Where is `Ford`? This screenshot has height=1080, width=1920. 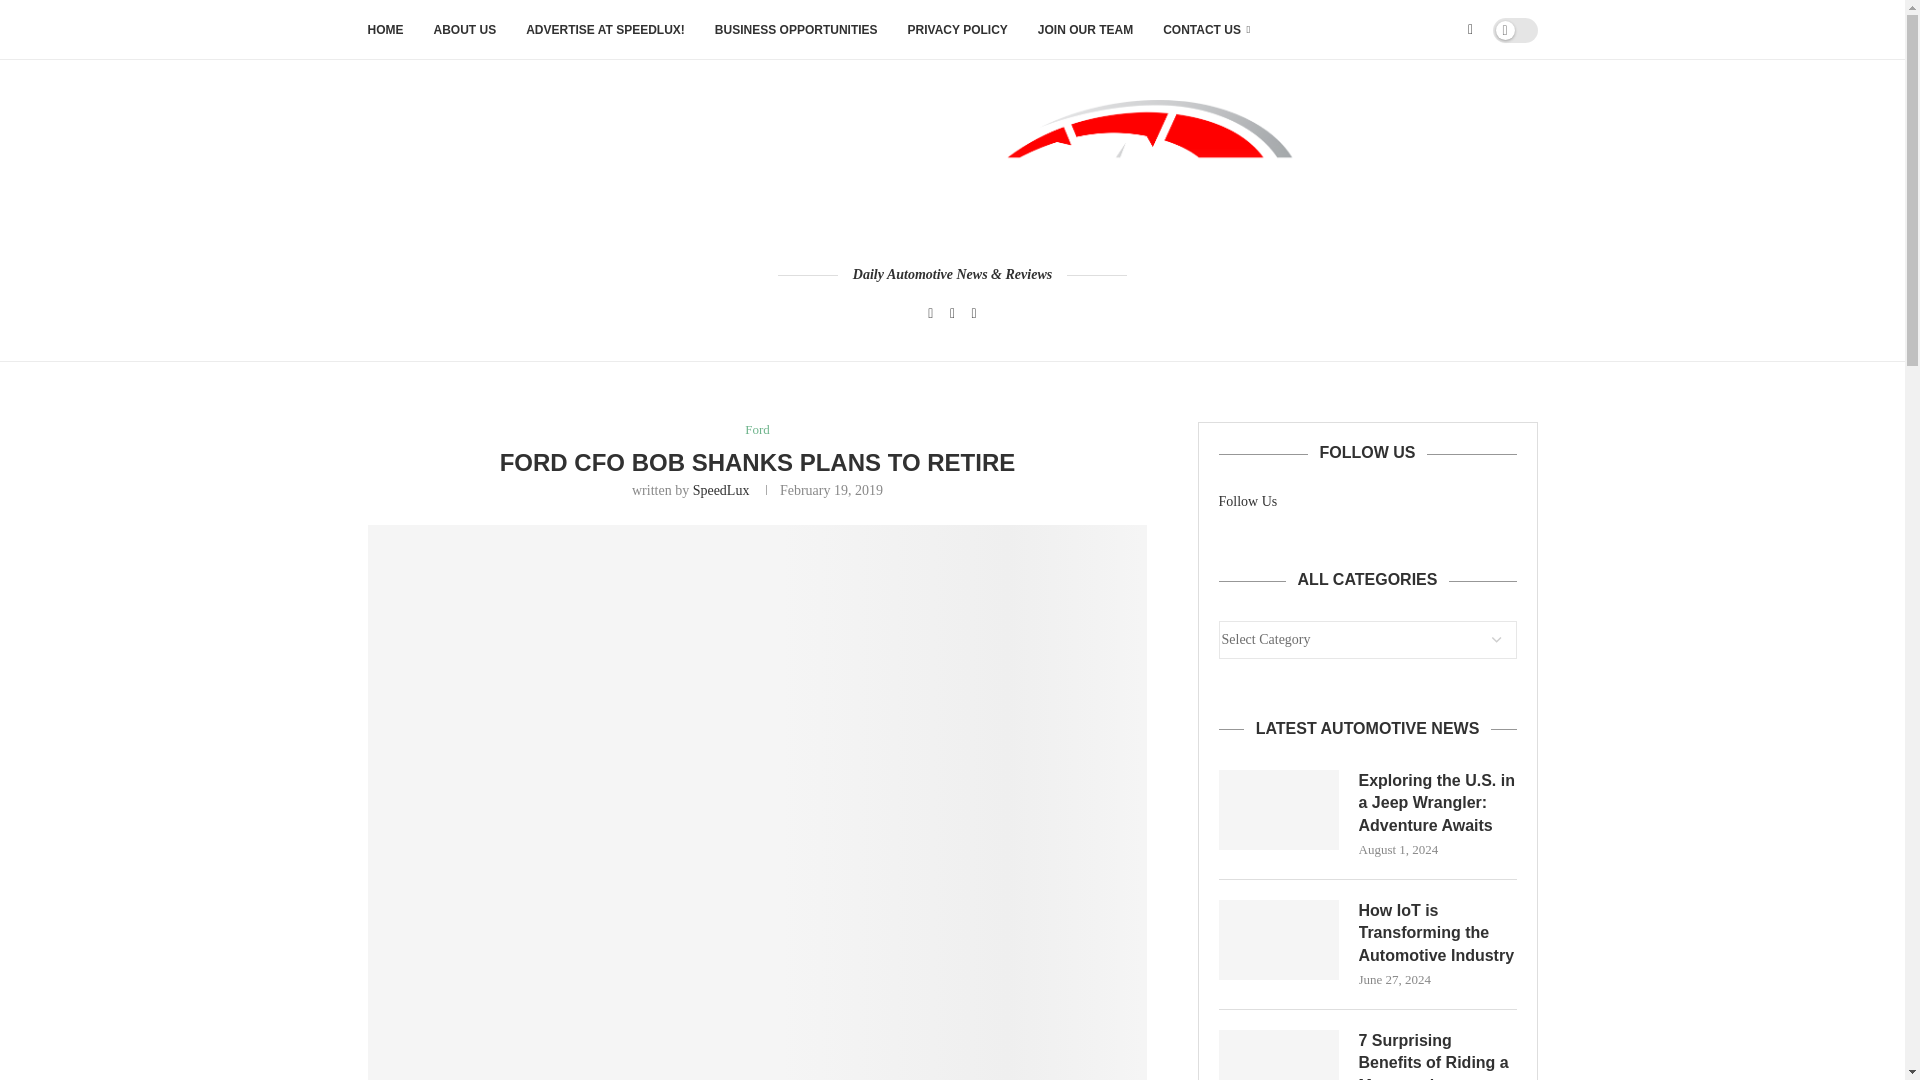 Ford is located at coordinates (756, 430).